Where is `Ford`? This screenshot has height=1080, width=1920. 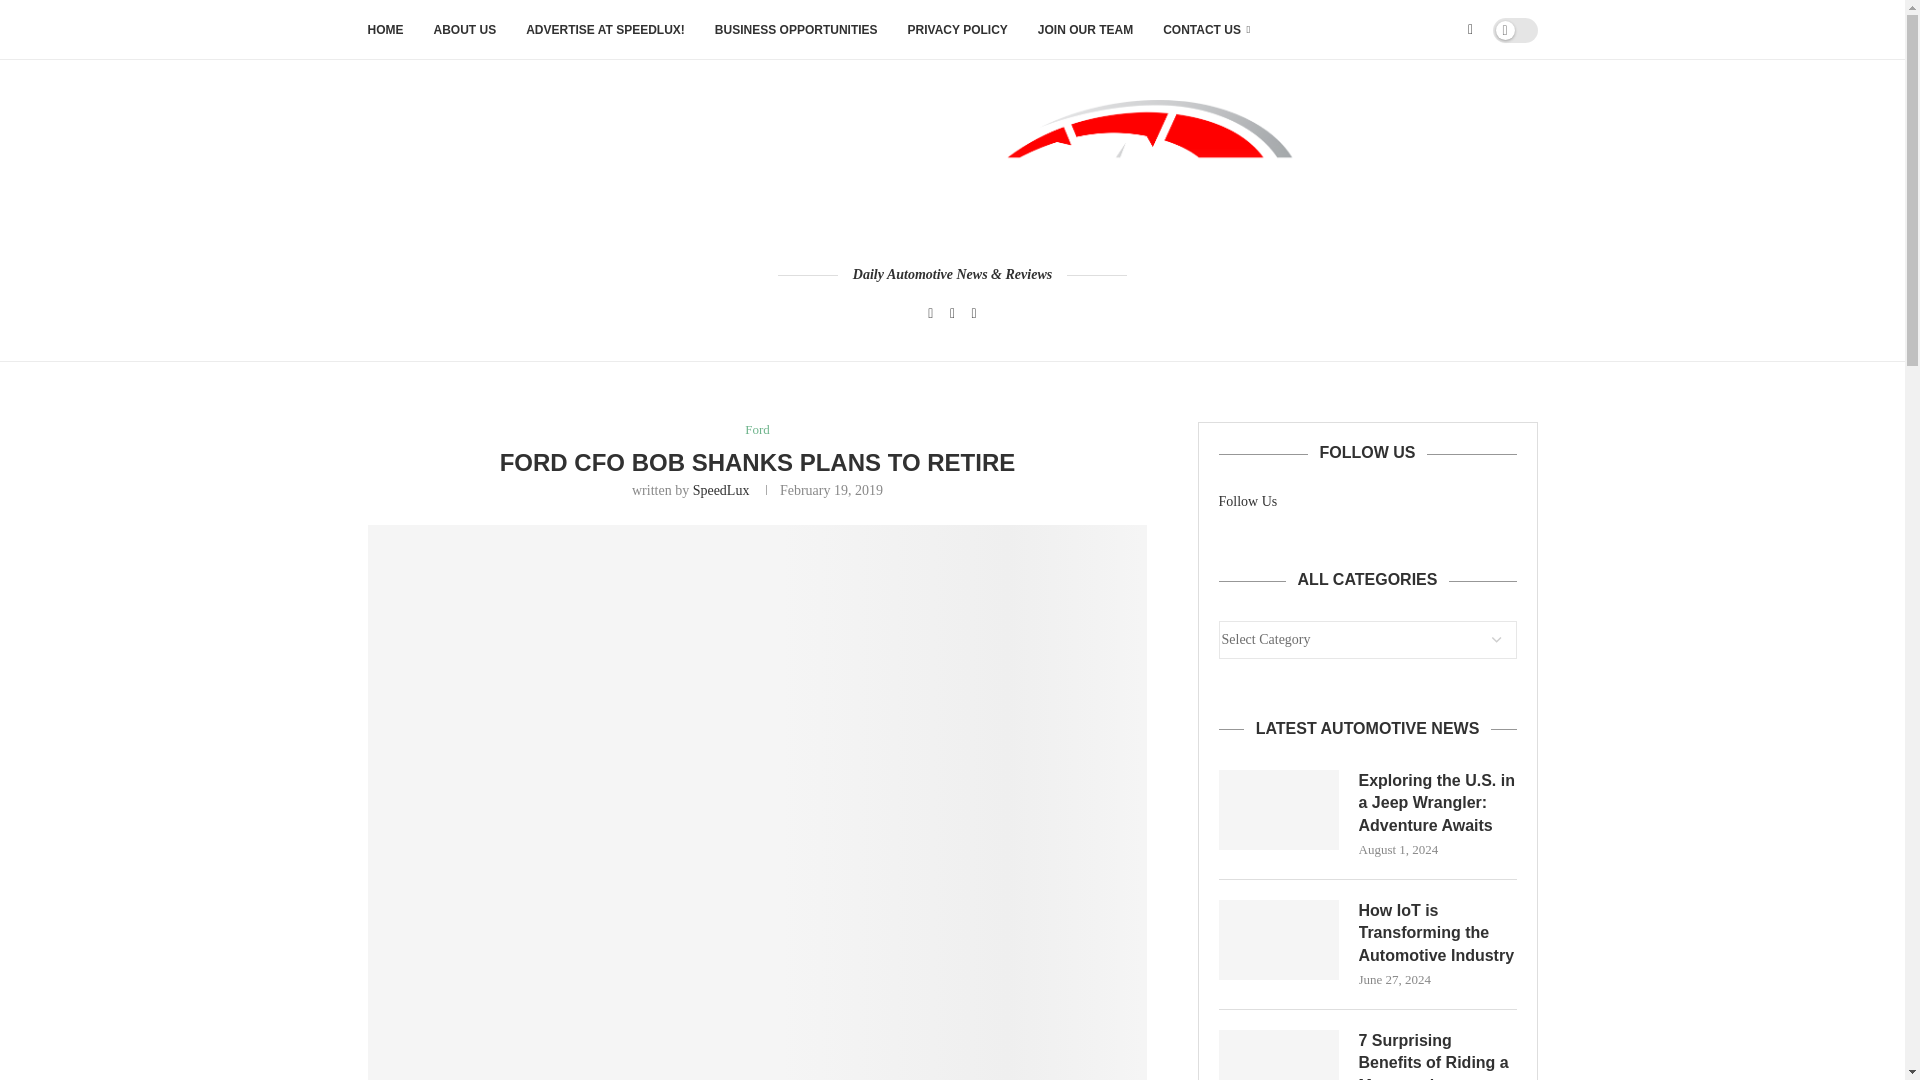 Ford is located at coordinates (756, 430).